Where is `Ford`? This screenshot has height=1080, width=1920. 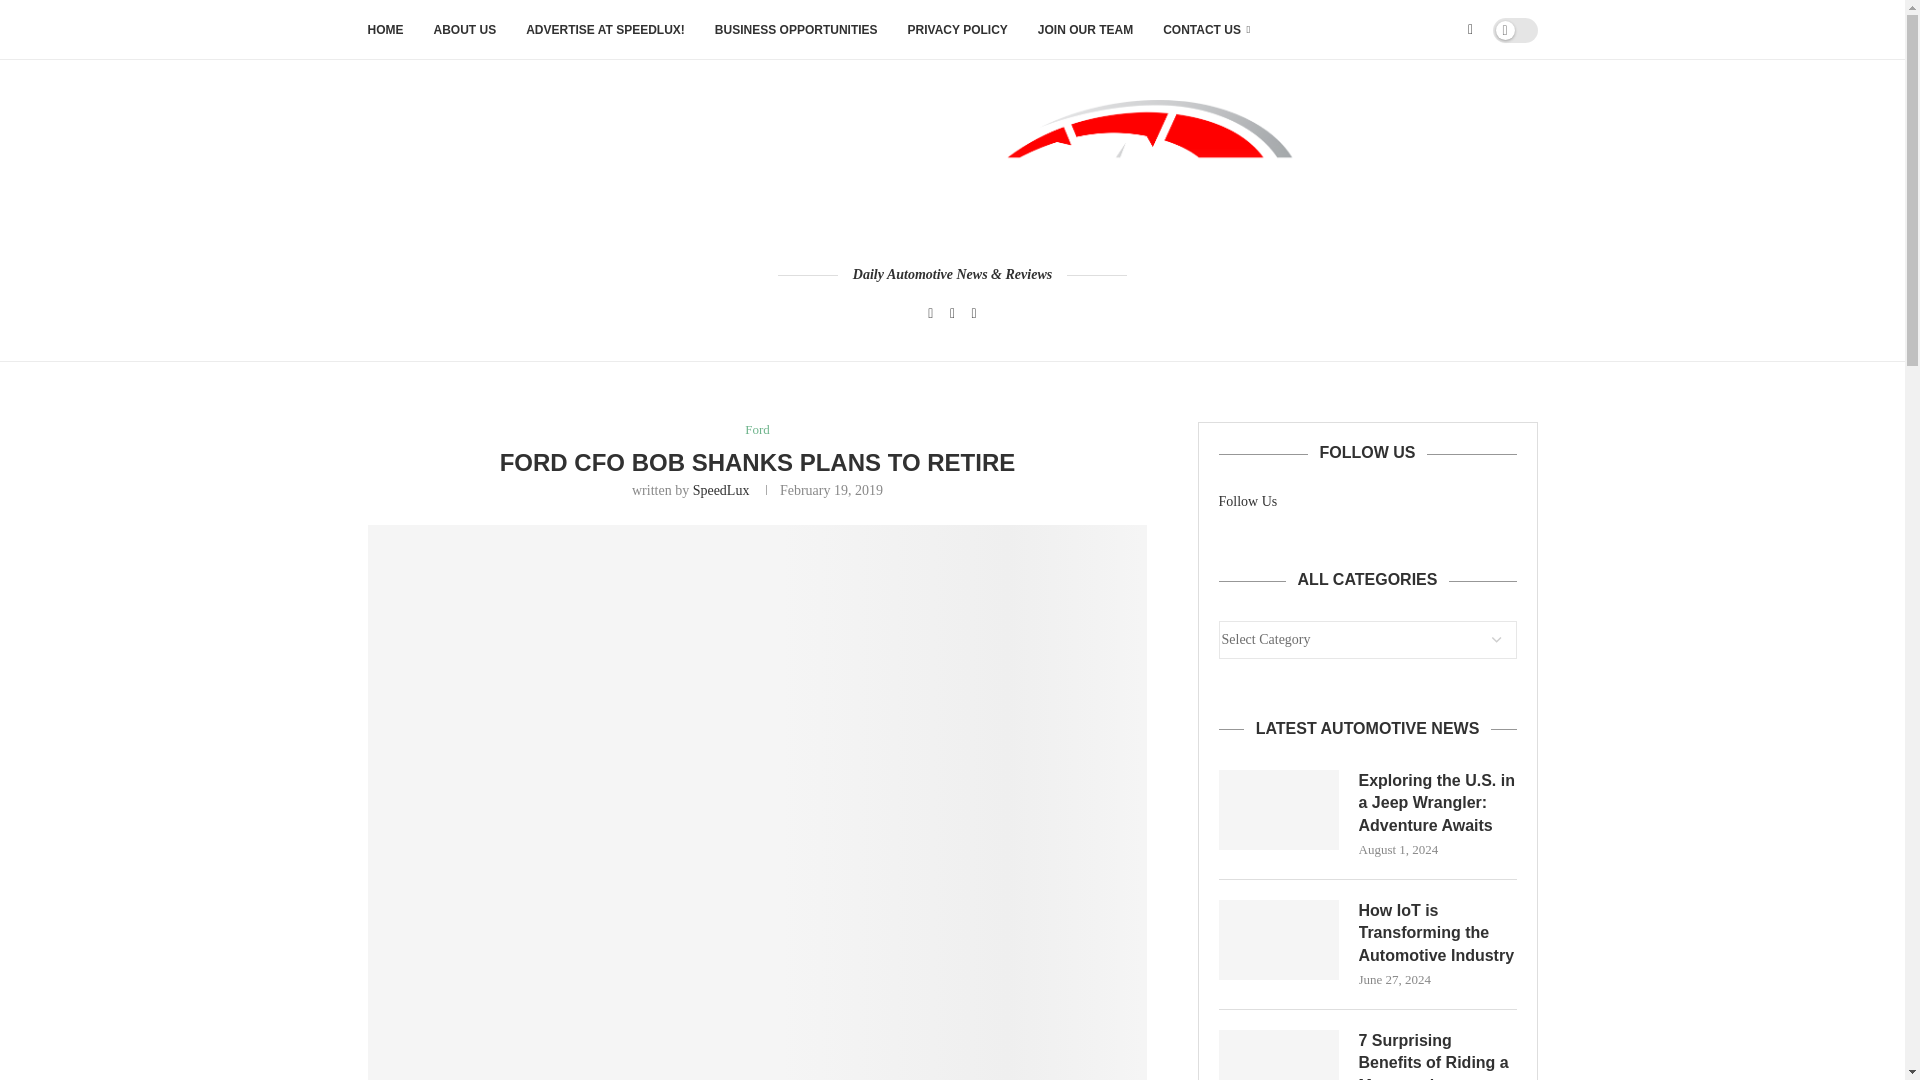 Ford is located at coordinates (756, 430).